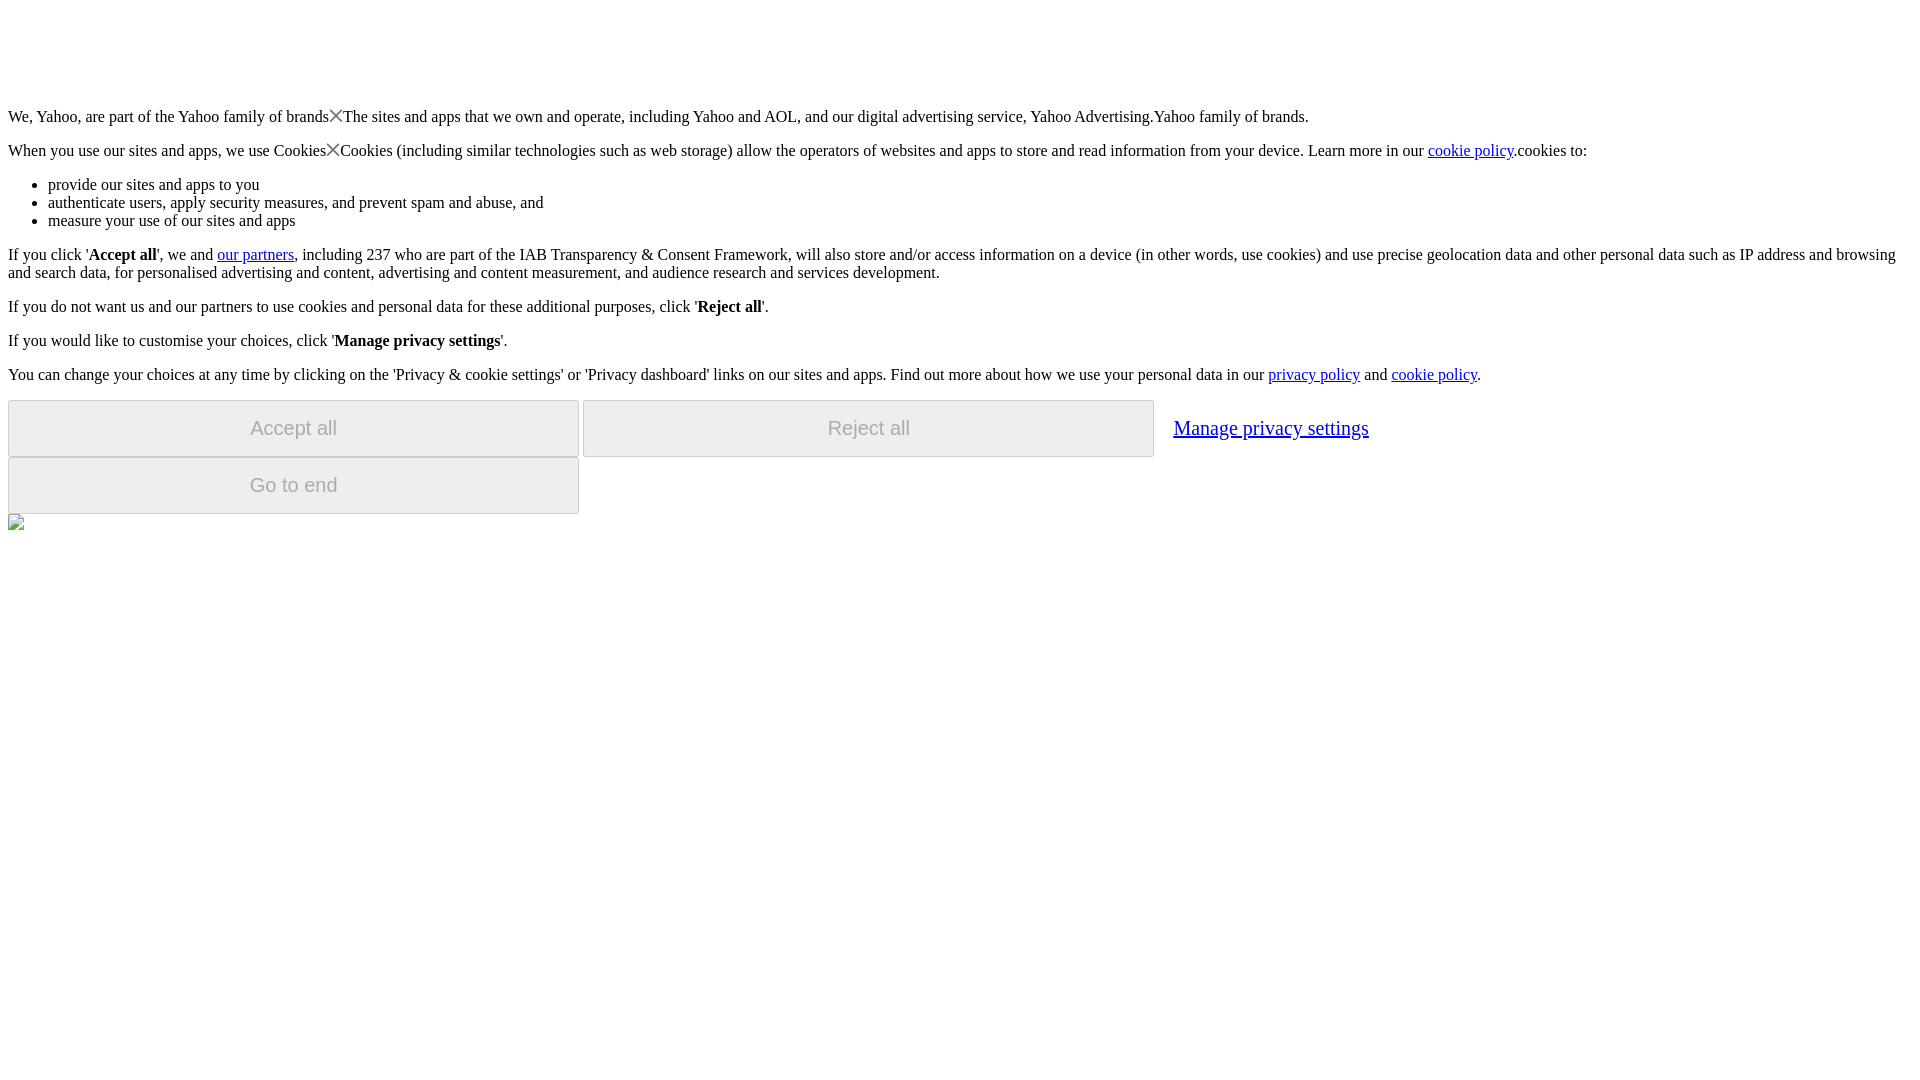 The image size is (1920, 1080). Describe the element at coordinates (293, 485) in the screenshot. I see `Go to end` at that location.